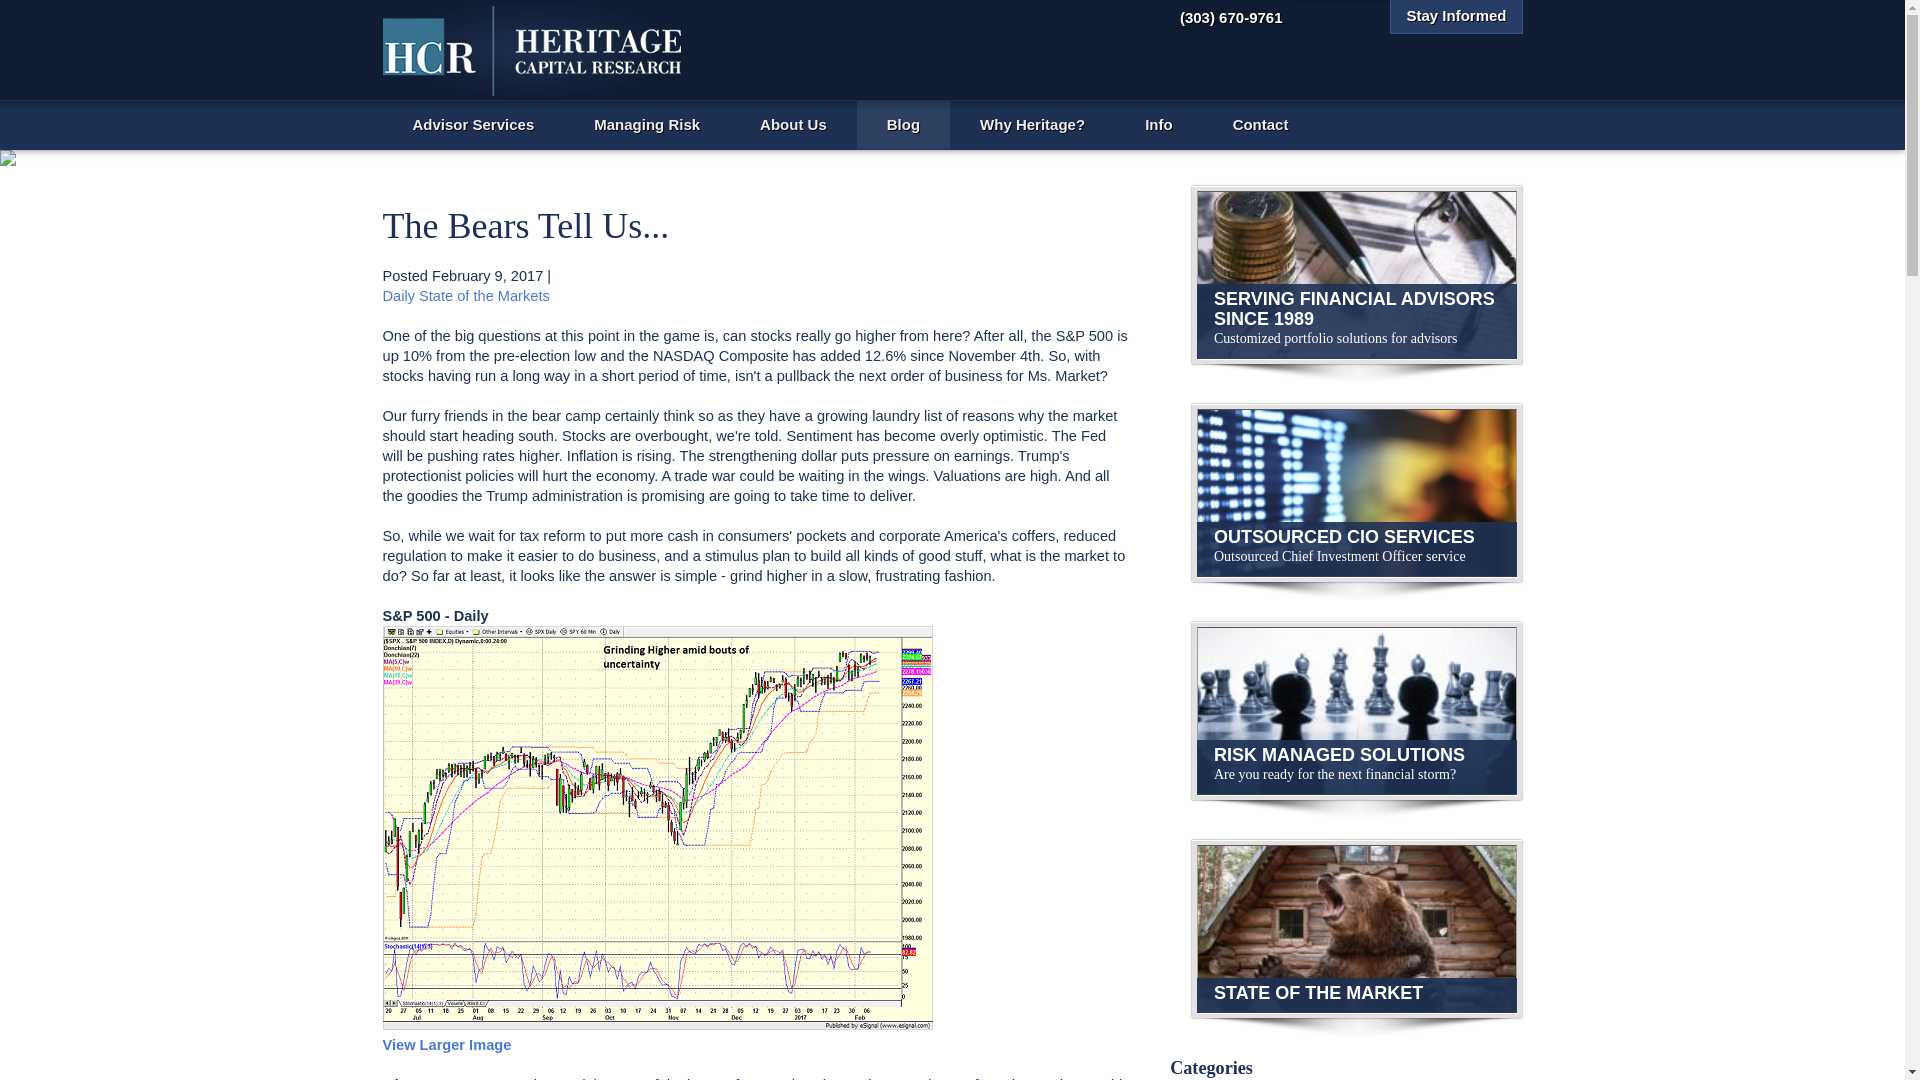 This screenshot has width=1920, height=1080. I want to click on Advisor Services, so click(473, 125).